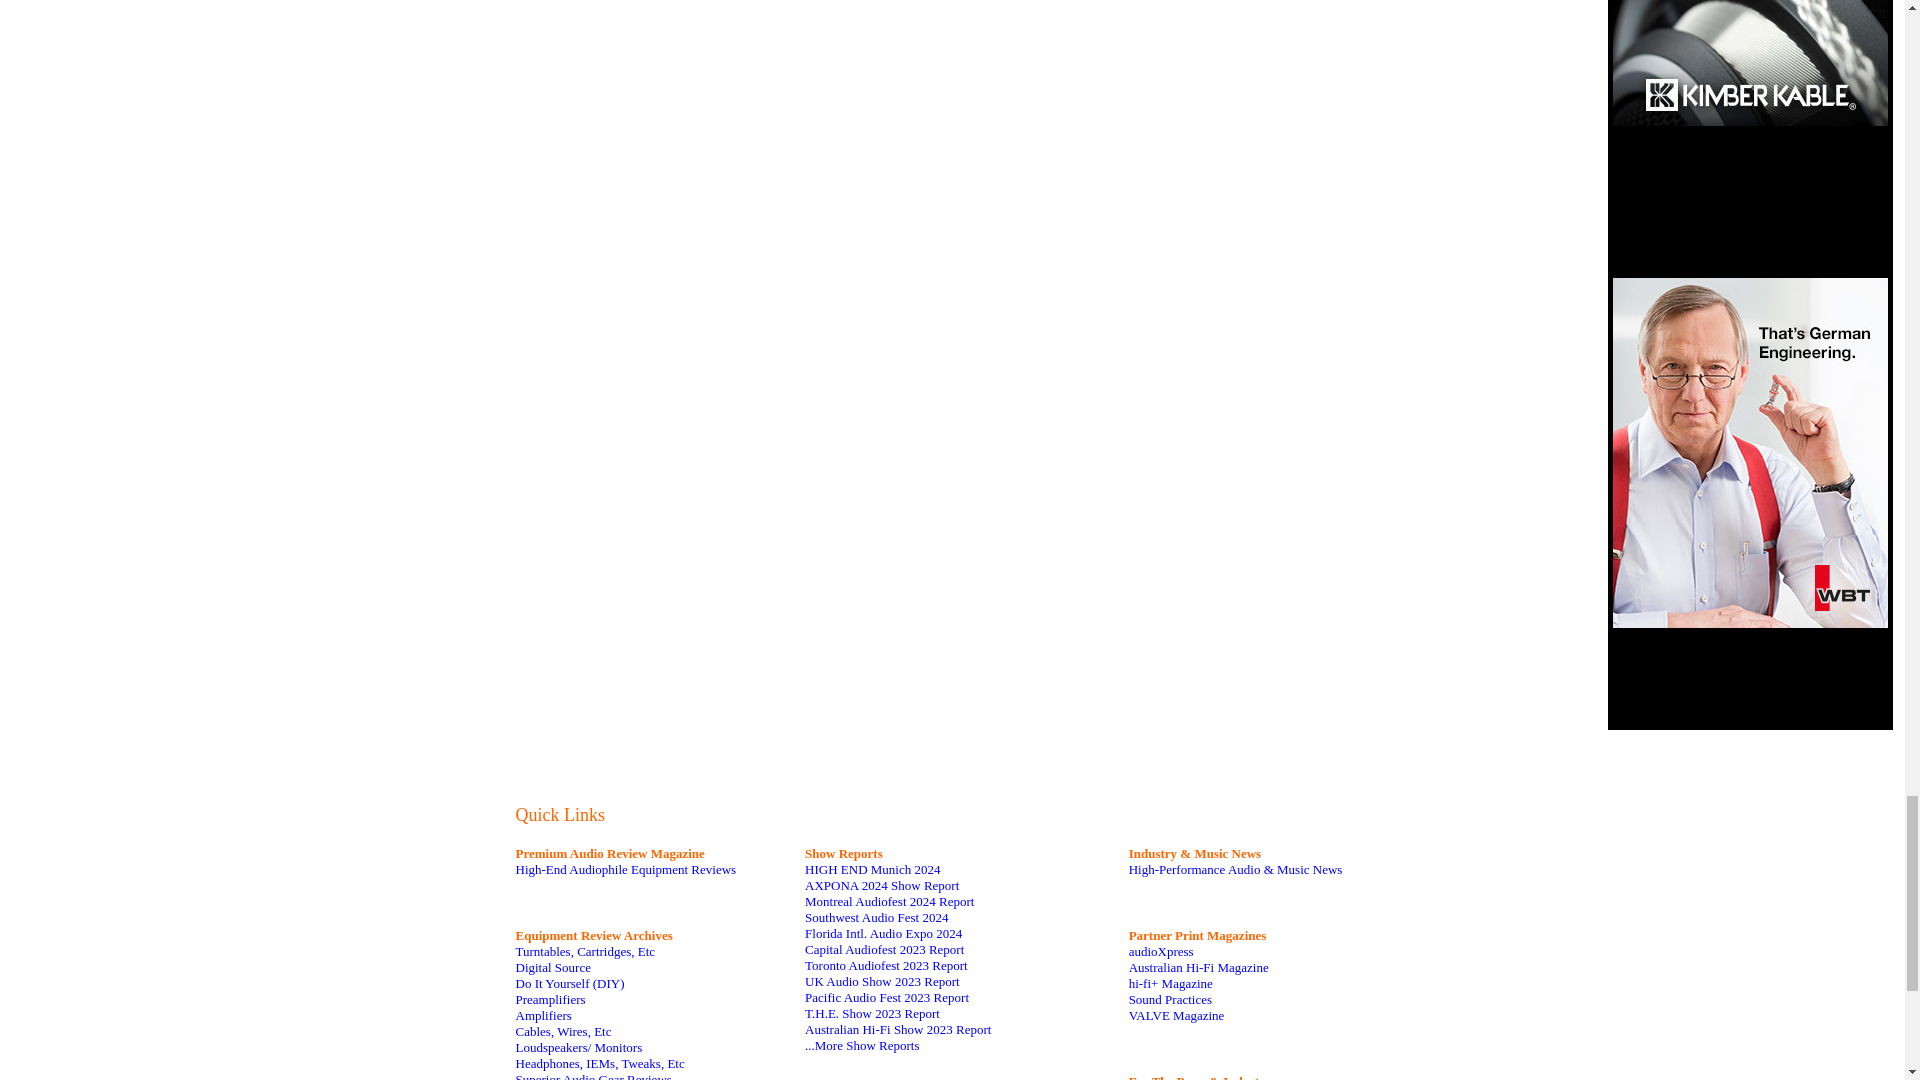 The height and width of the screenshot is (1080, 1920). What do you see at coordinates (600, 1064) in the screenshot?
I see `Headphones, IEMs, Tweaks, Etc` at bounding box center [600, 1064].